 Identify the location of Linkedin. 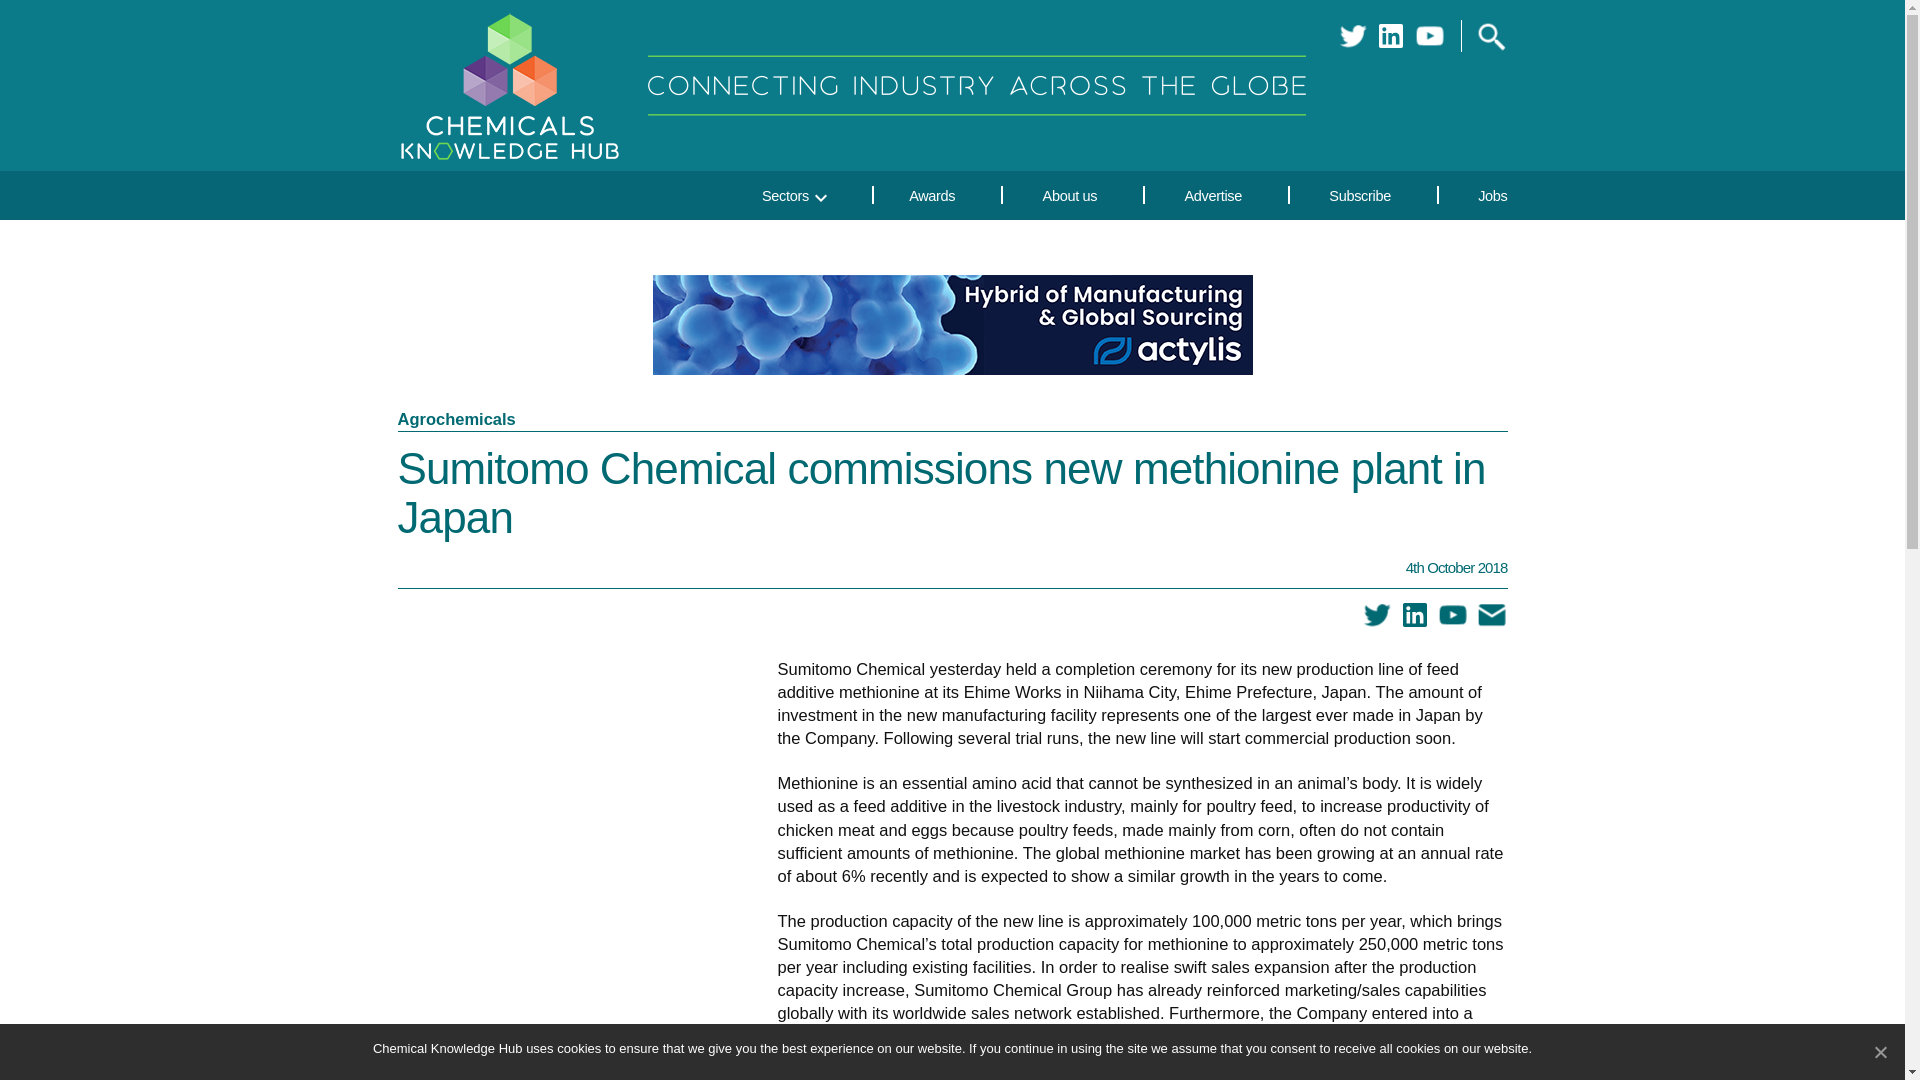
(1390, 36).